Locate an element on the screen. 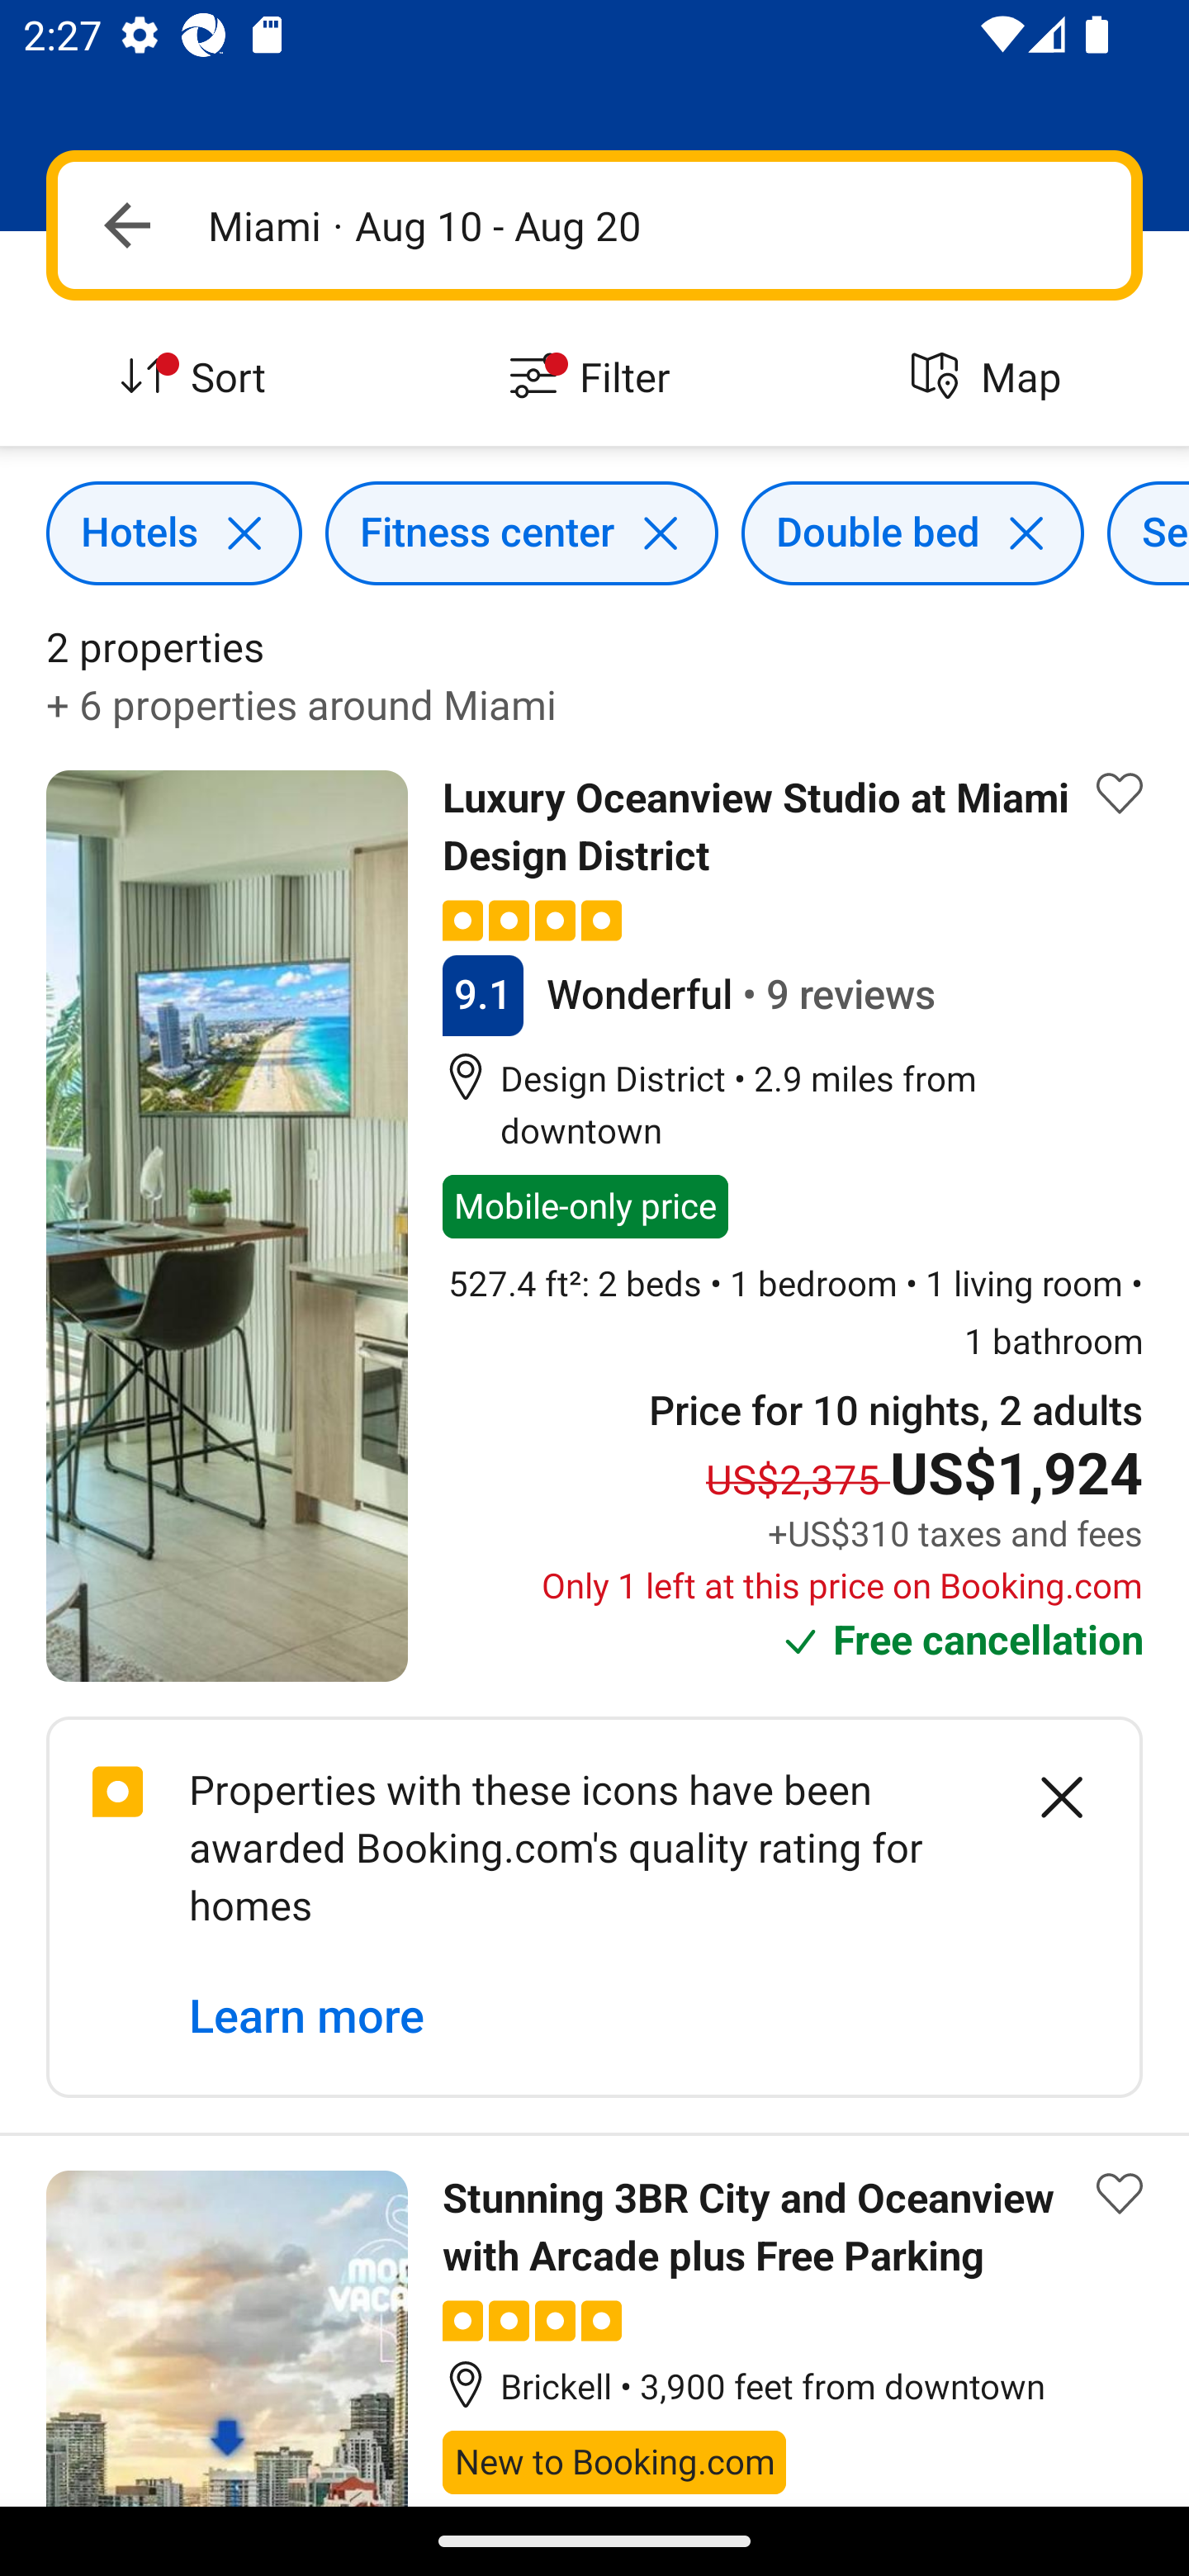 This screenshot has height=2576, width=1189. Save property to list is located at coordinates (1120, 793).